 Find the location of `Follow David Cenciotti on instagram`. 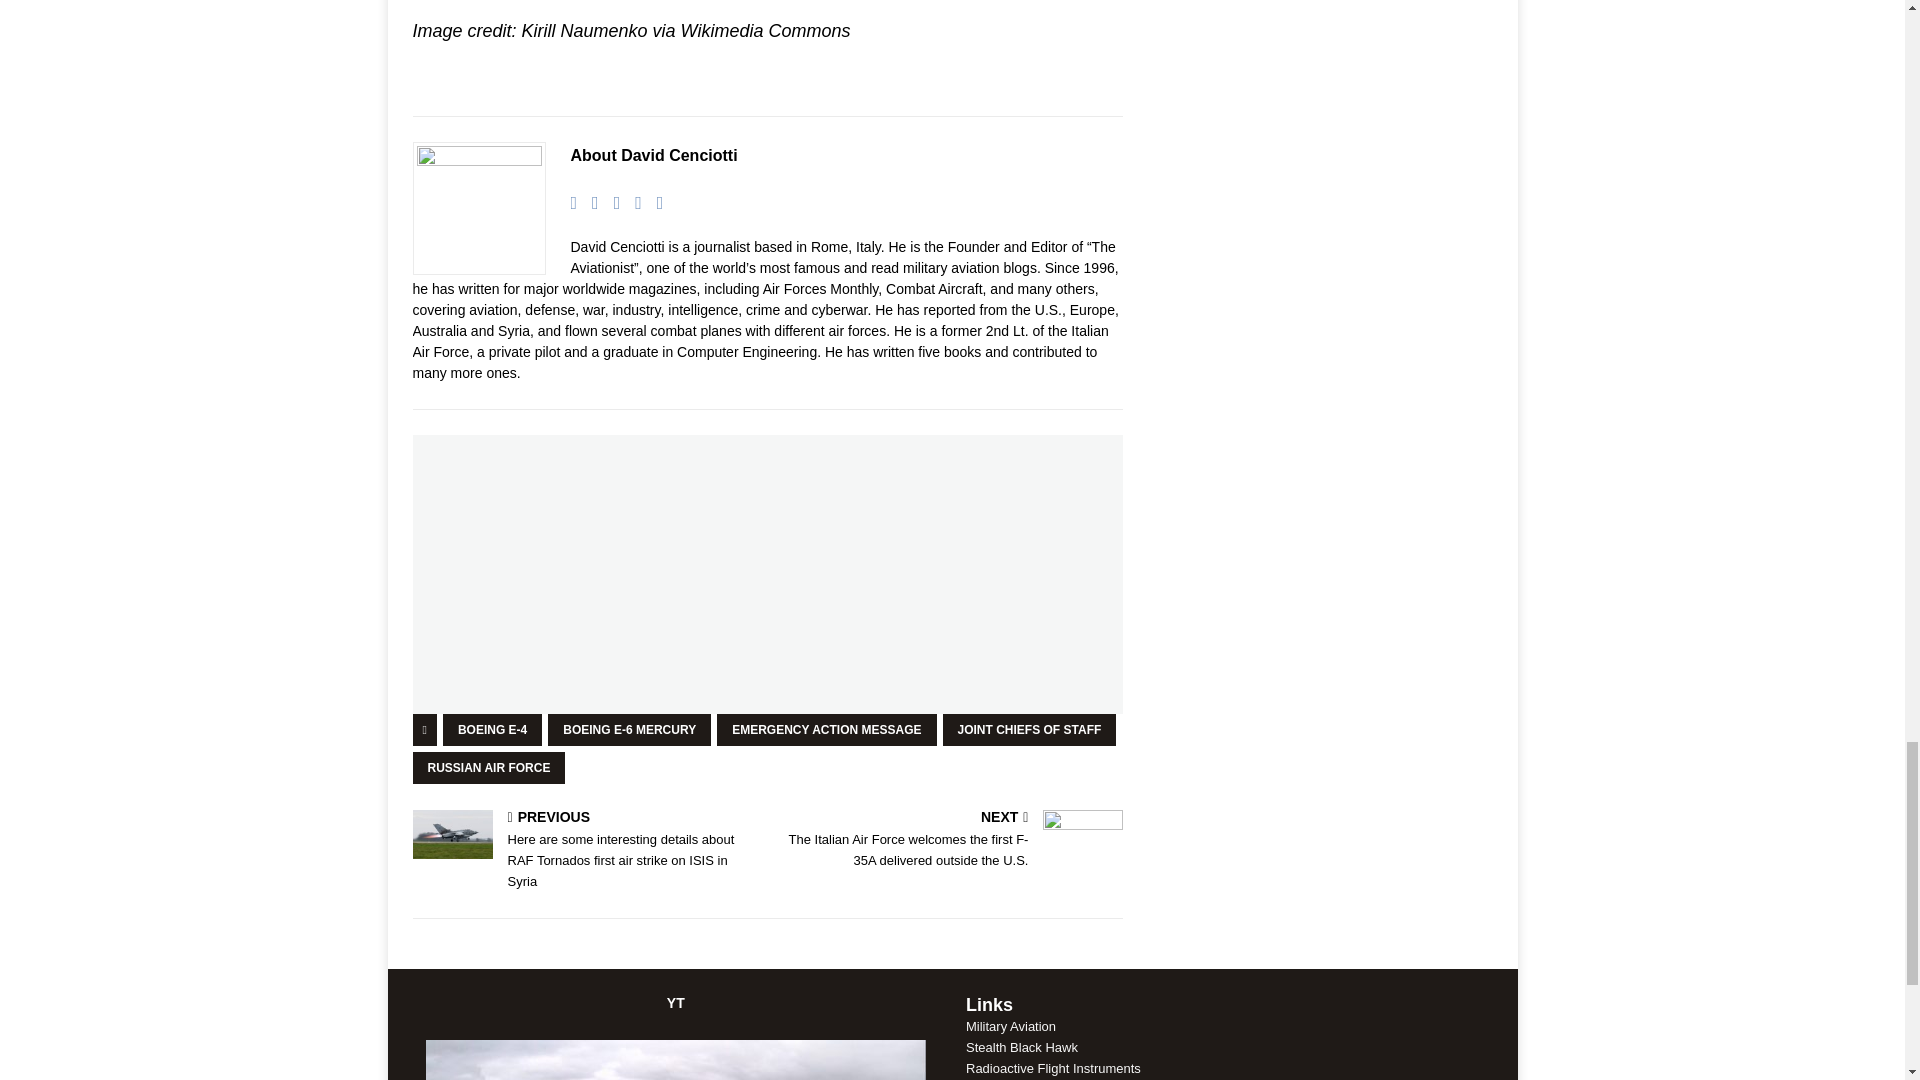

Follow David Cenciotti on instagram is located at coordinates (652, 202).